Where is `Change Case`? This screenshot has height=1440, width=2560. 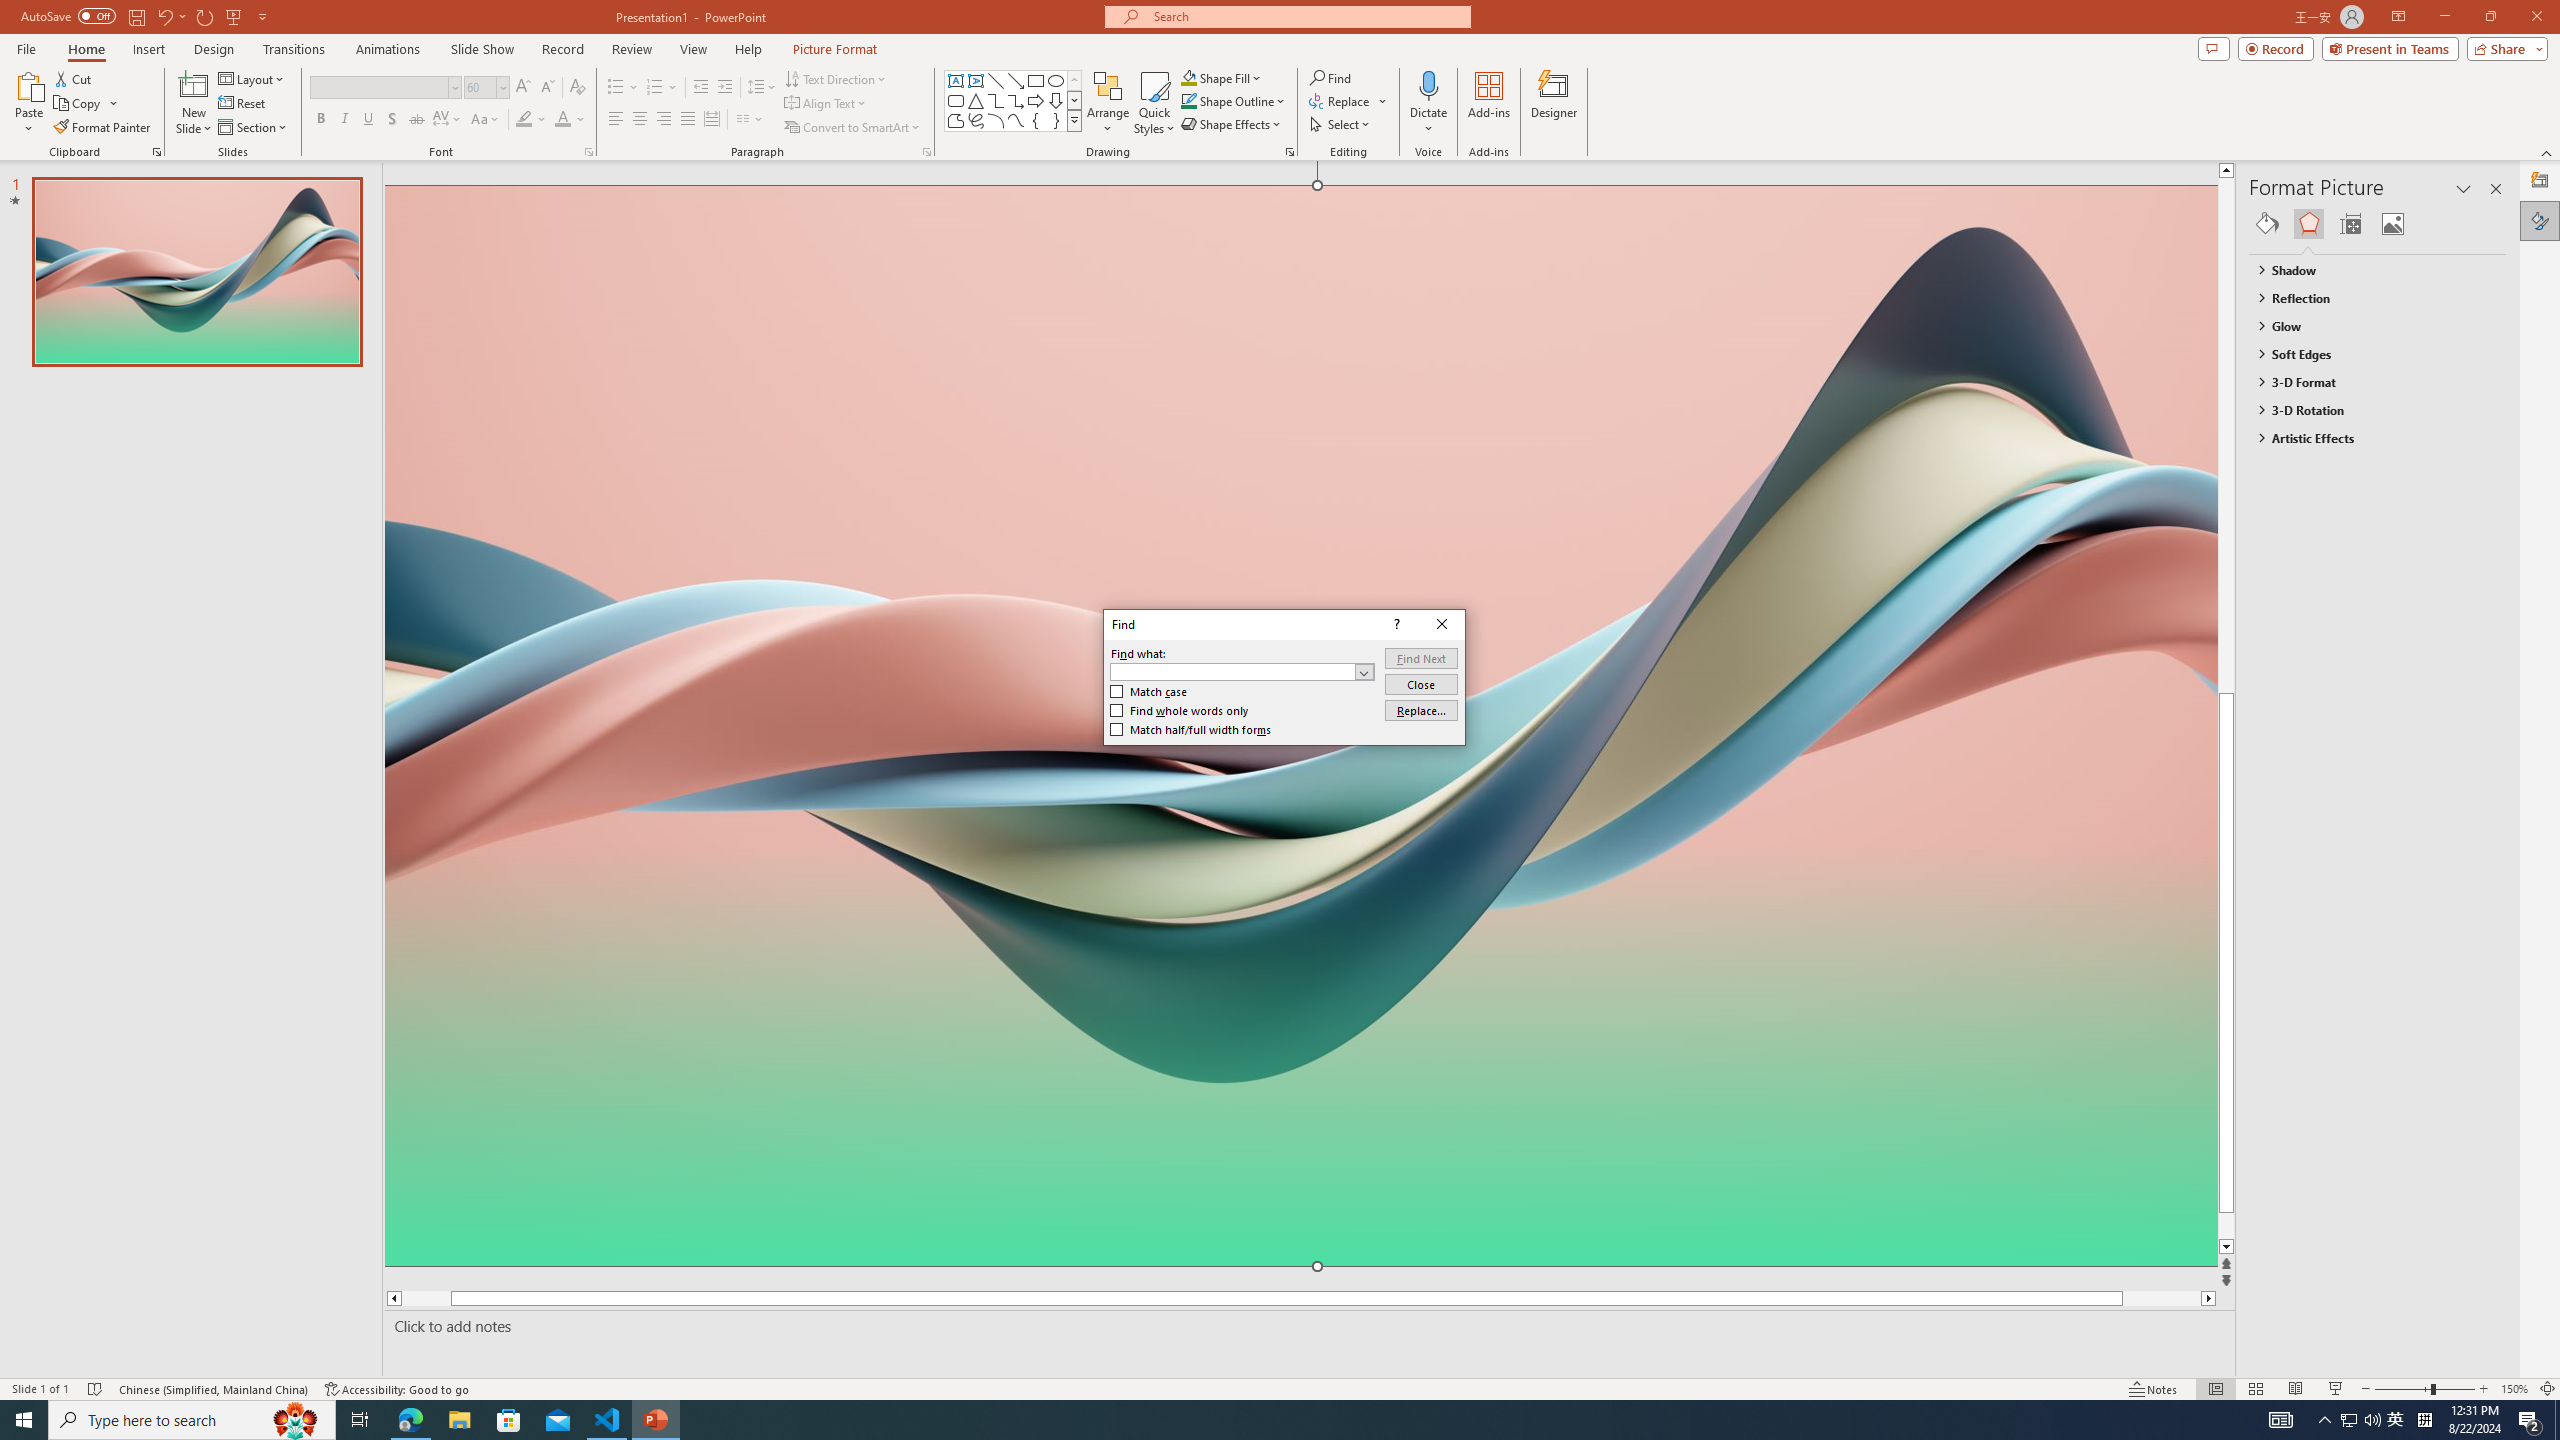
Change Case is located at coordinates (486, 120).